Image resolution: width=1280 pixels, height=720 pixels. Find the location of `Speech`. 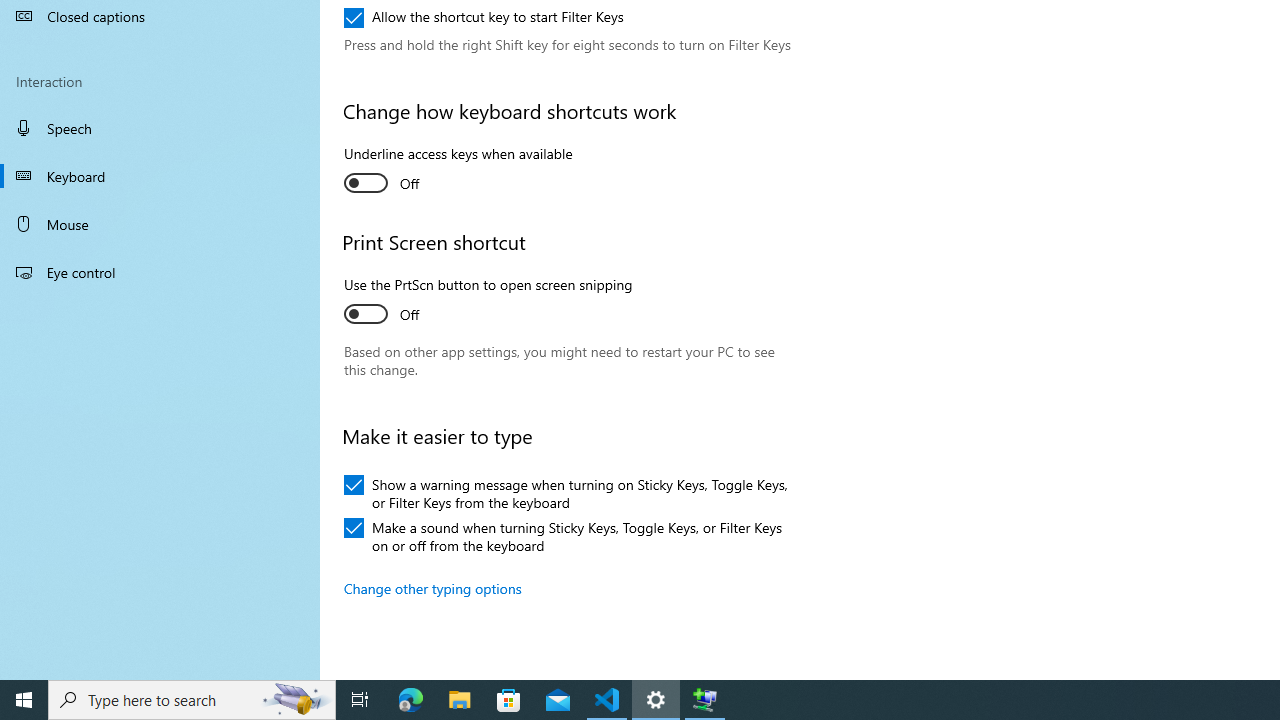

Speech is located at coordinates (160, 127).